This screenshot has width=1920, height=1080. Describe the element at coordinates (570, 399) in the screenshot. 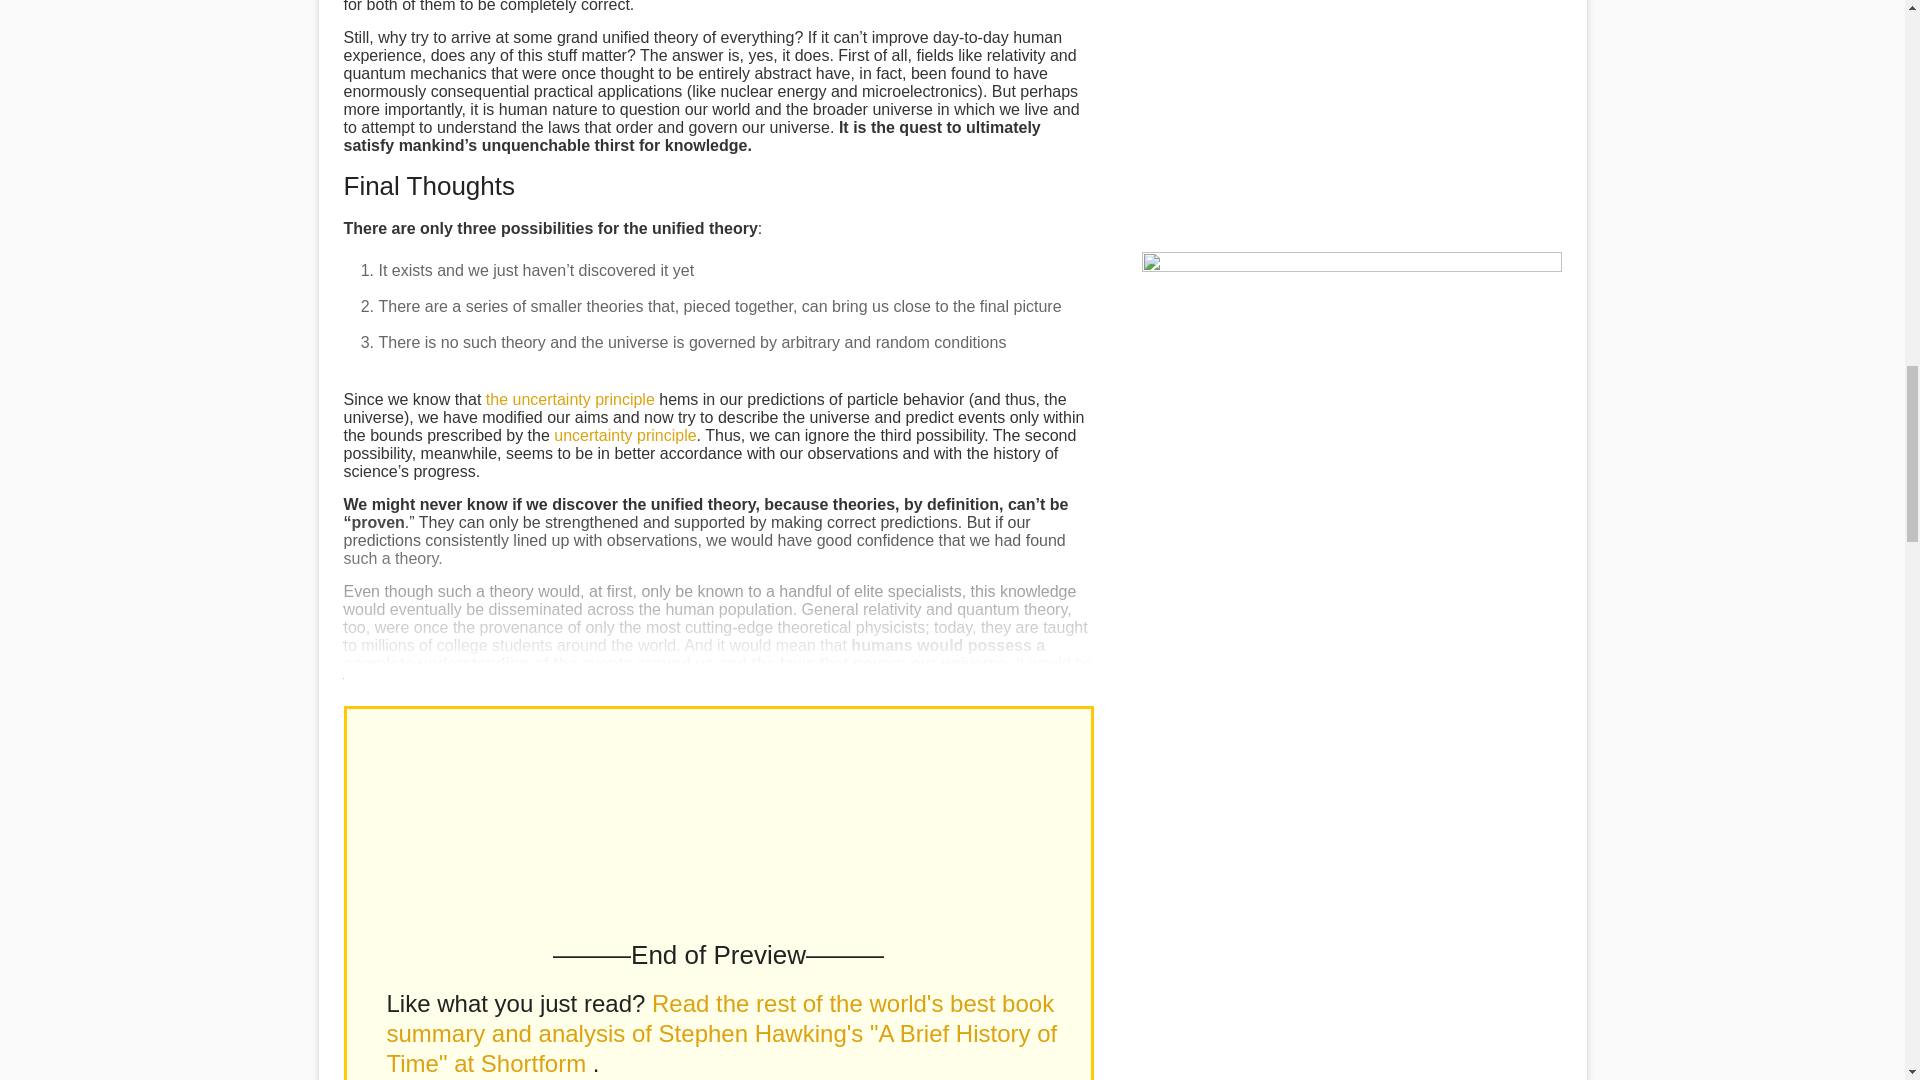

I see `the uncertainty principle` at that location.